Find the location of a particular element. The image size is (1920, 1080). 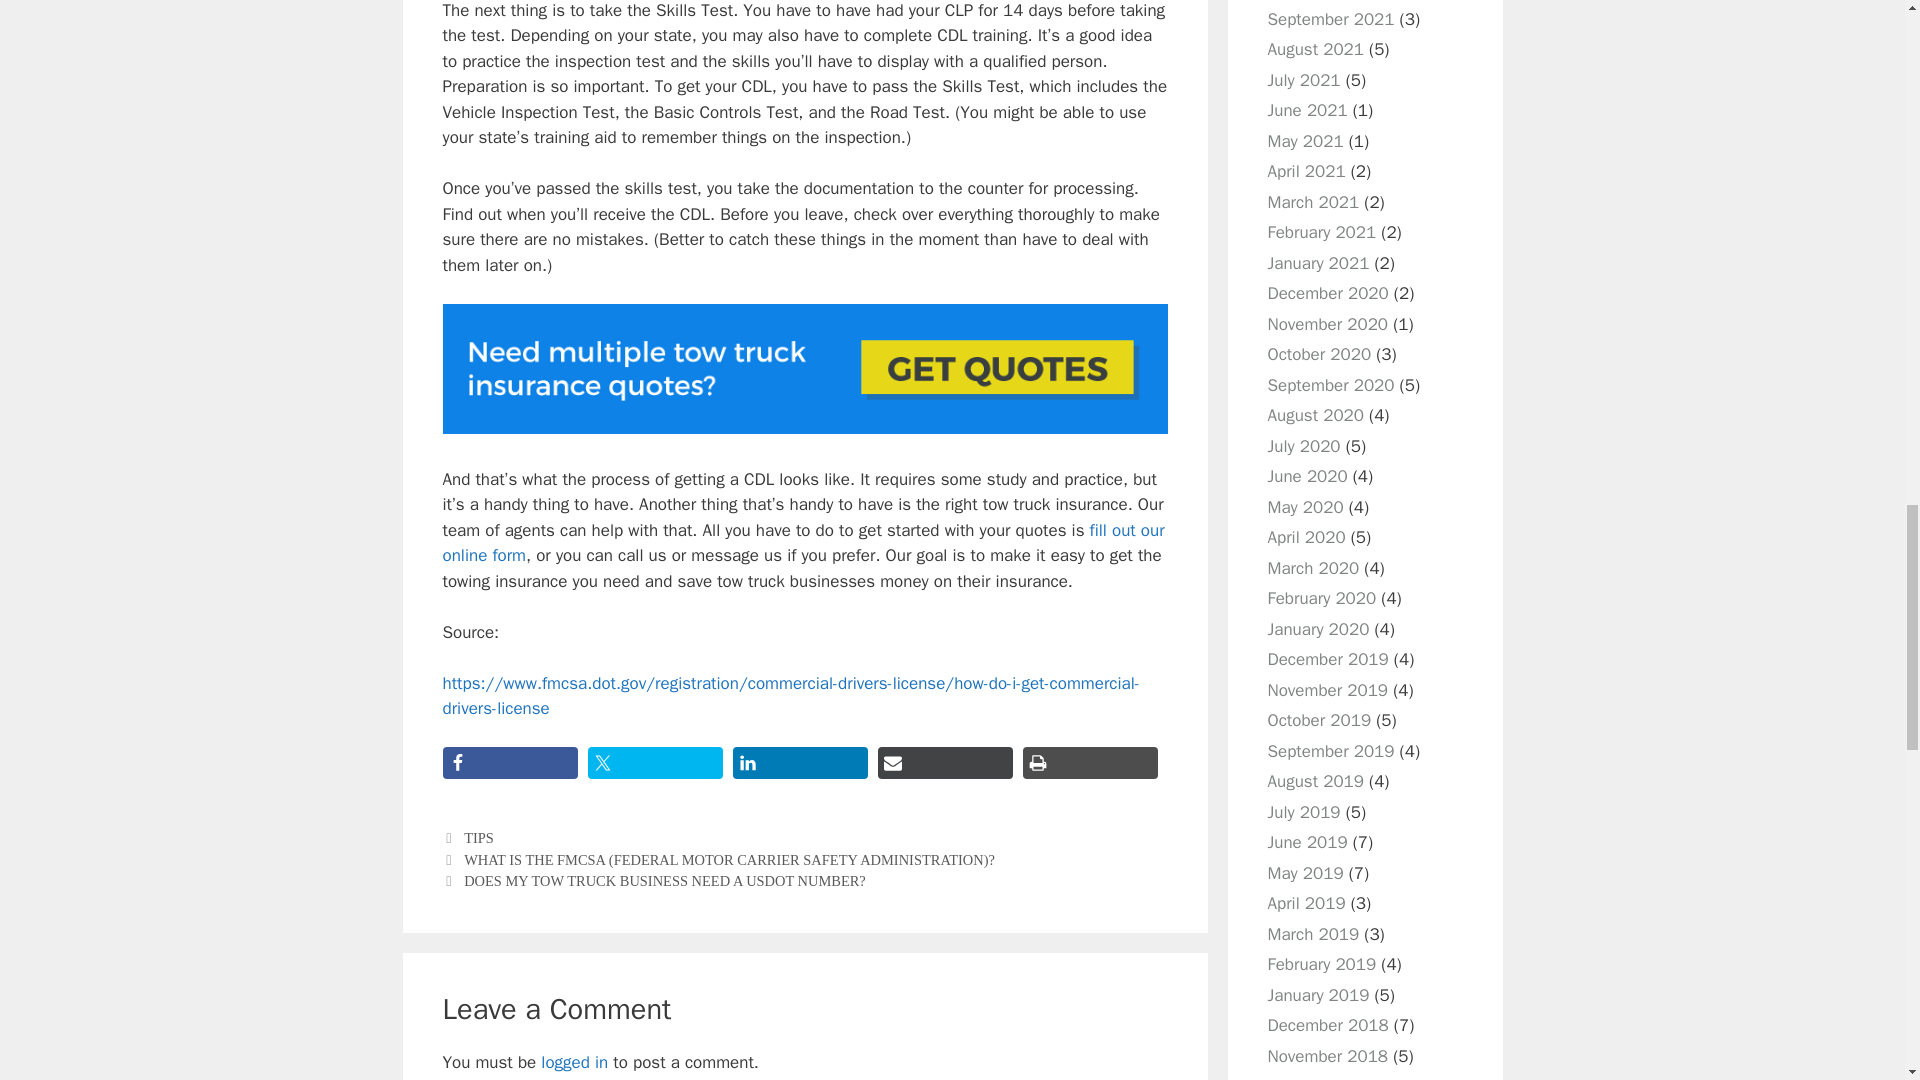

Print this Page is located at coordinates (1089, 762).